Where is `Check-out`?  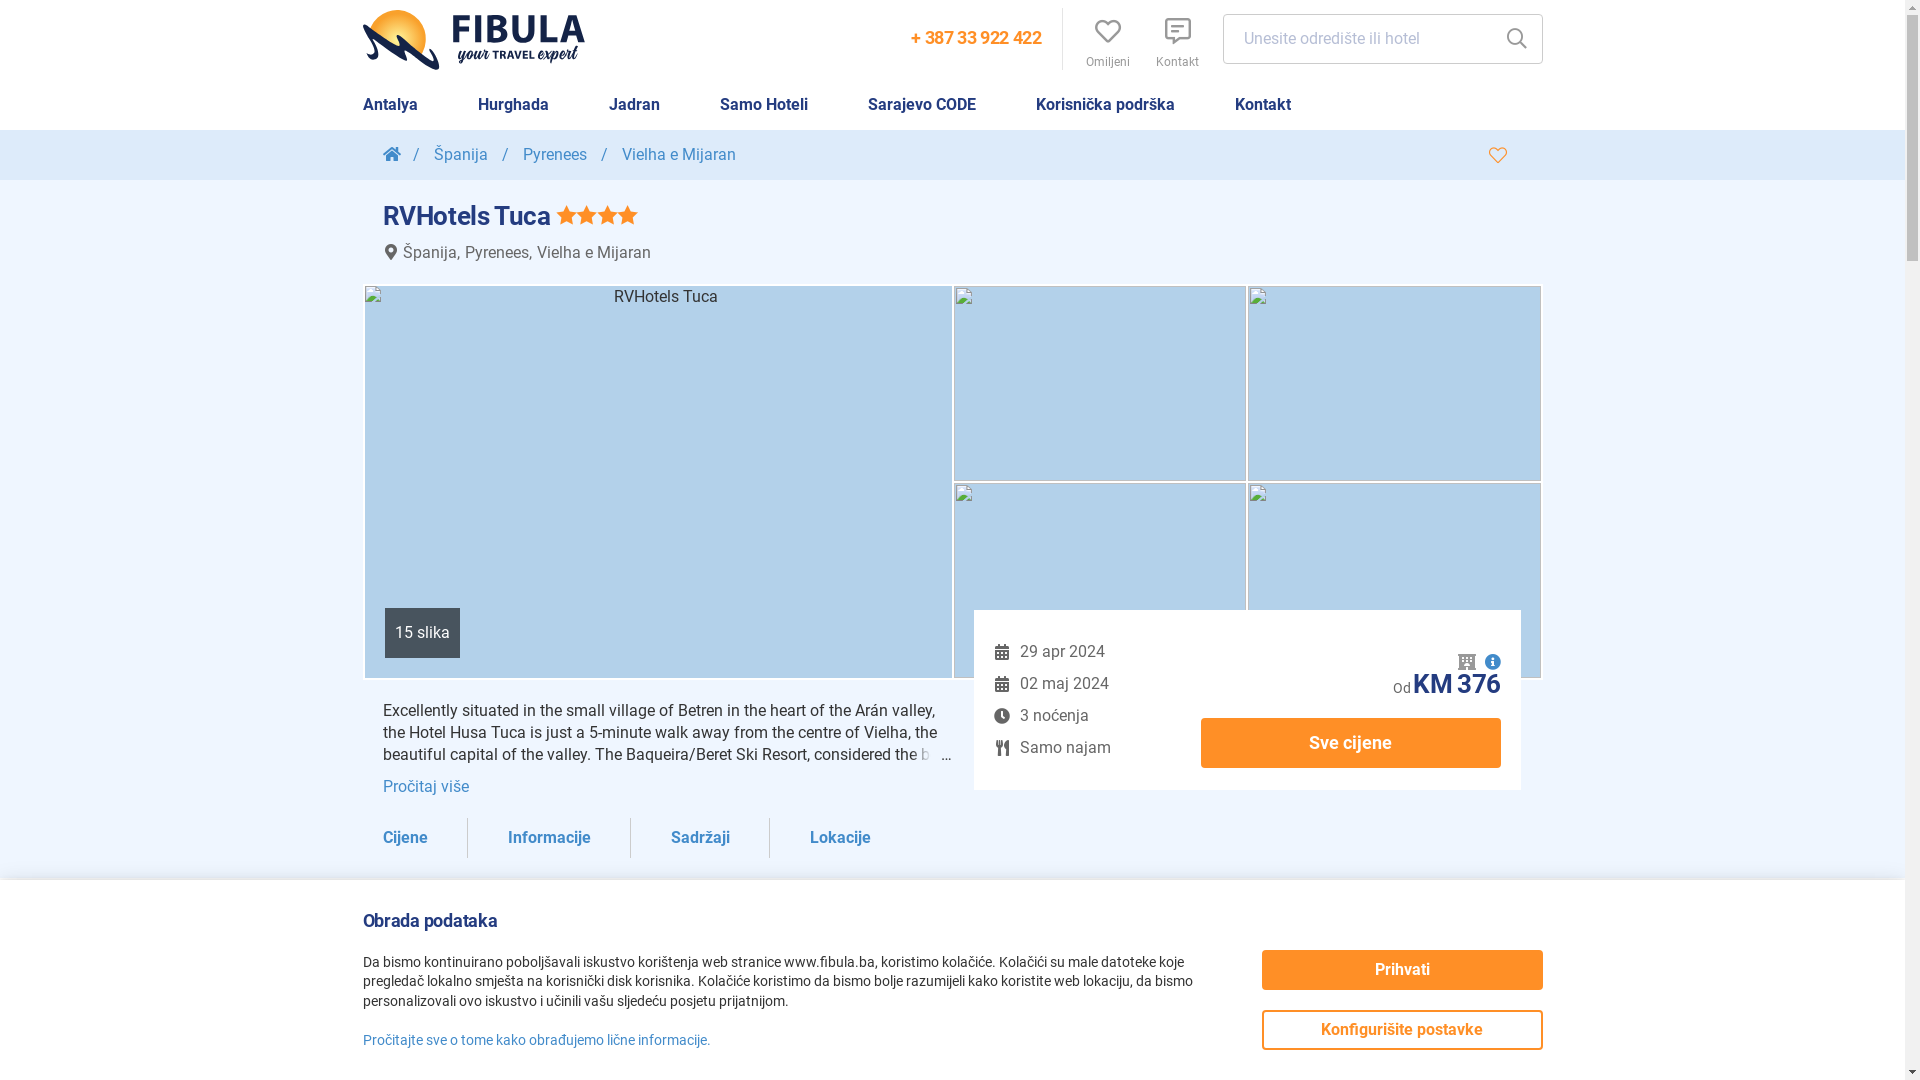
Check-out is located at coordinates (1002, 684).